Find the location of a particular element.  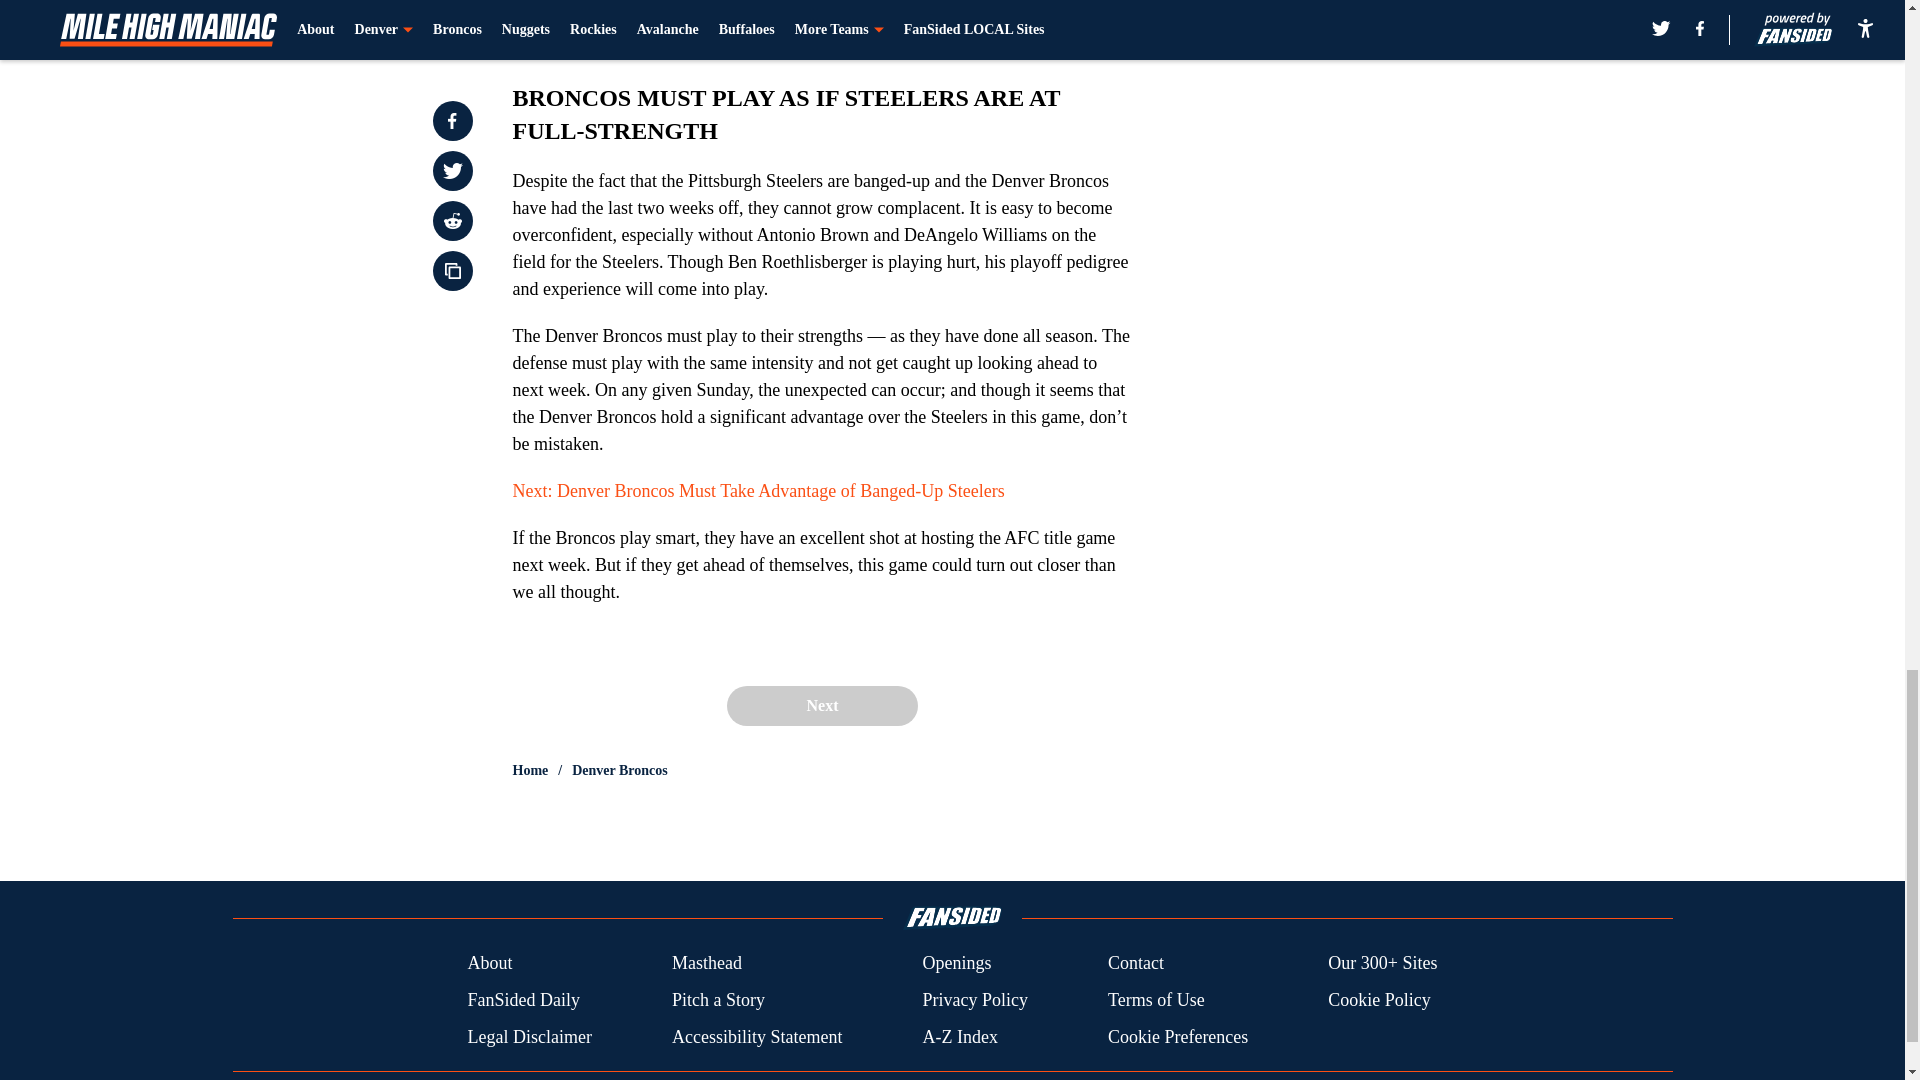

Openings is located at coordinates (956, 964).